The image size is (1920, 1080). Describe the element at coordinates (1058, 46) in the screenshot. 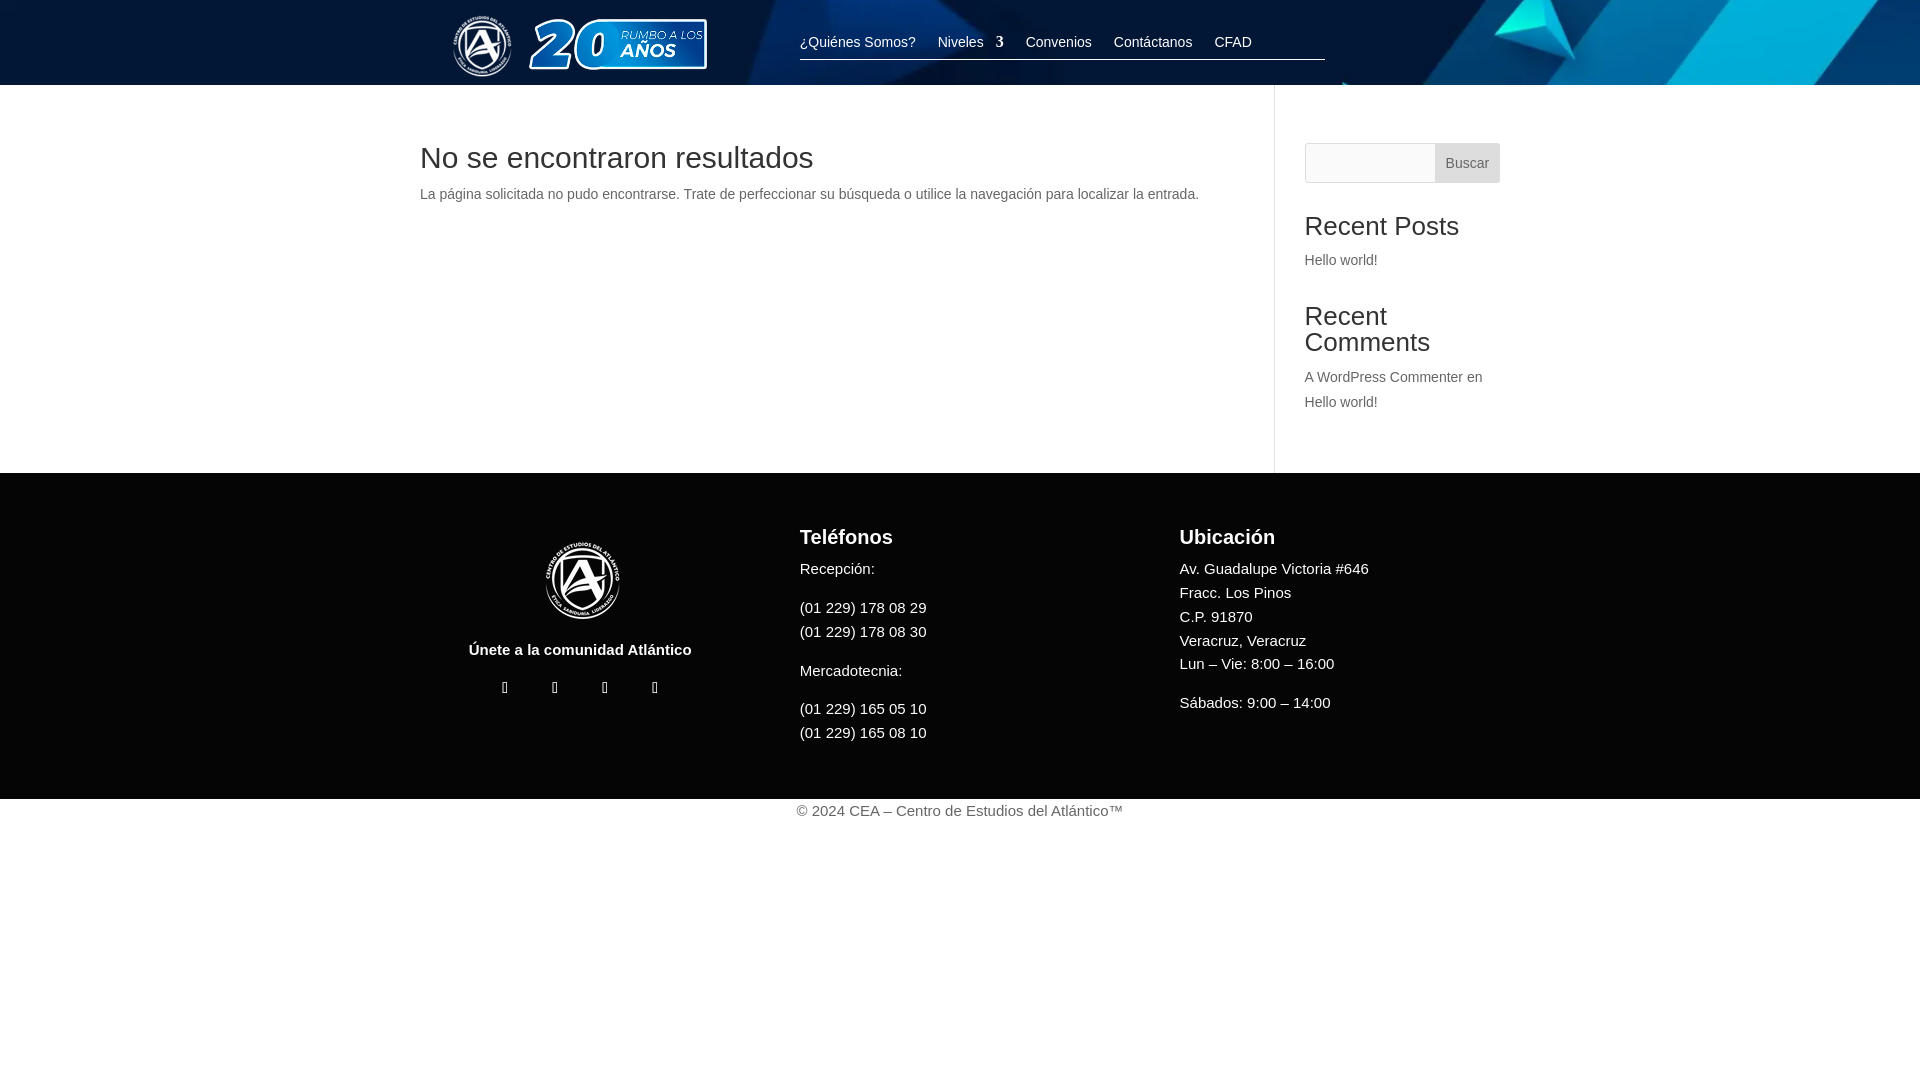

I see `Convenios` at that location.